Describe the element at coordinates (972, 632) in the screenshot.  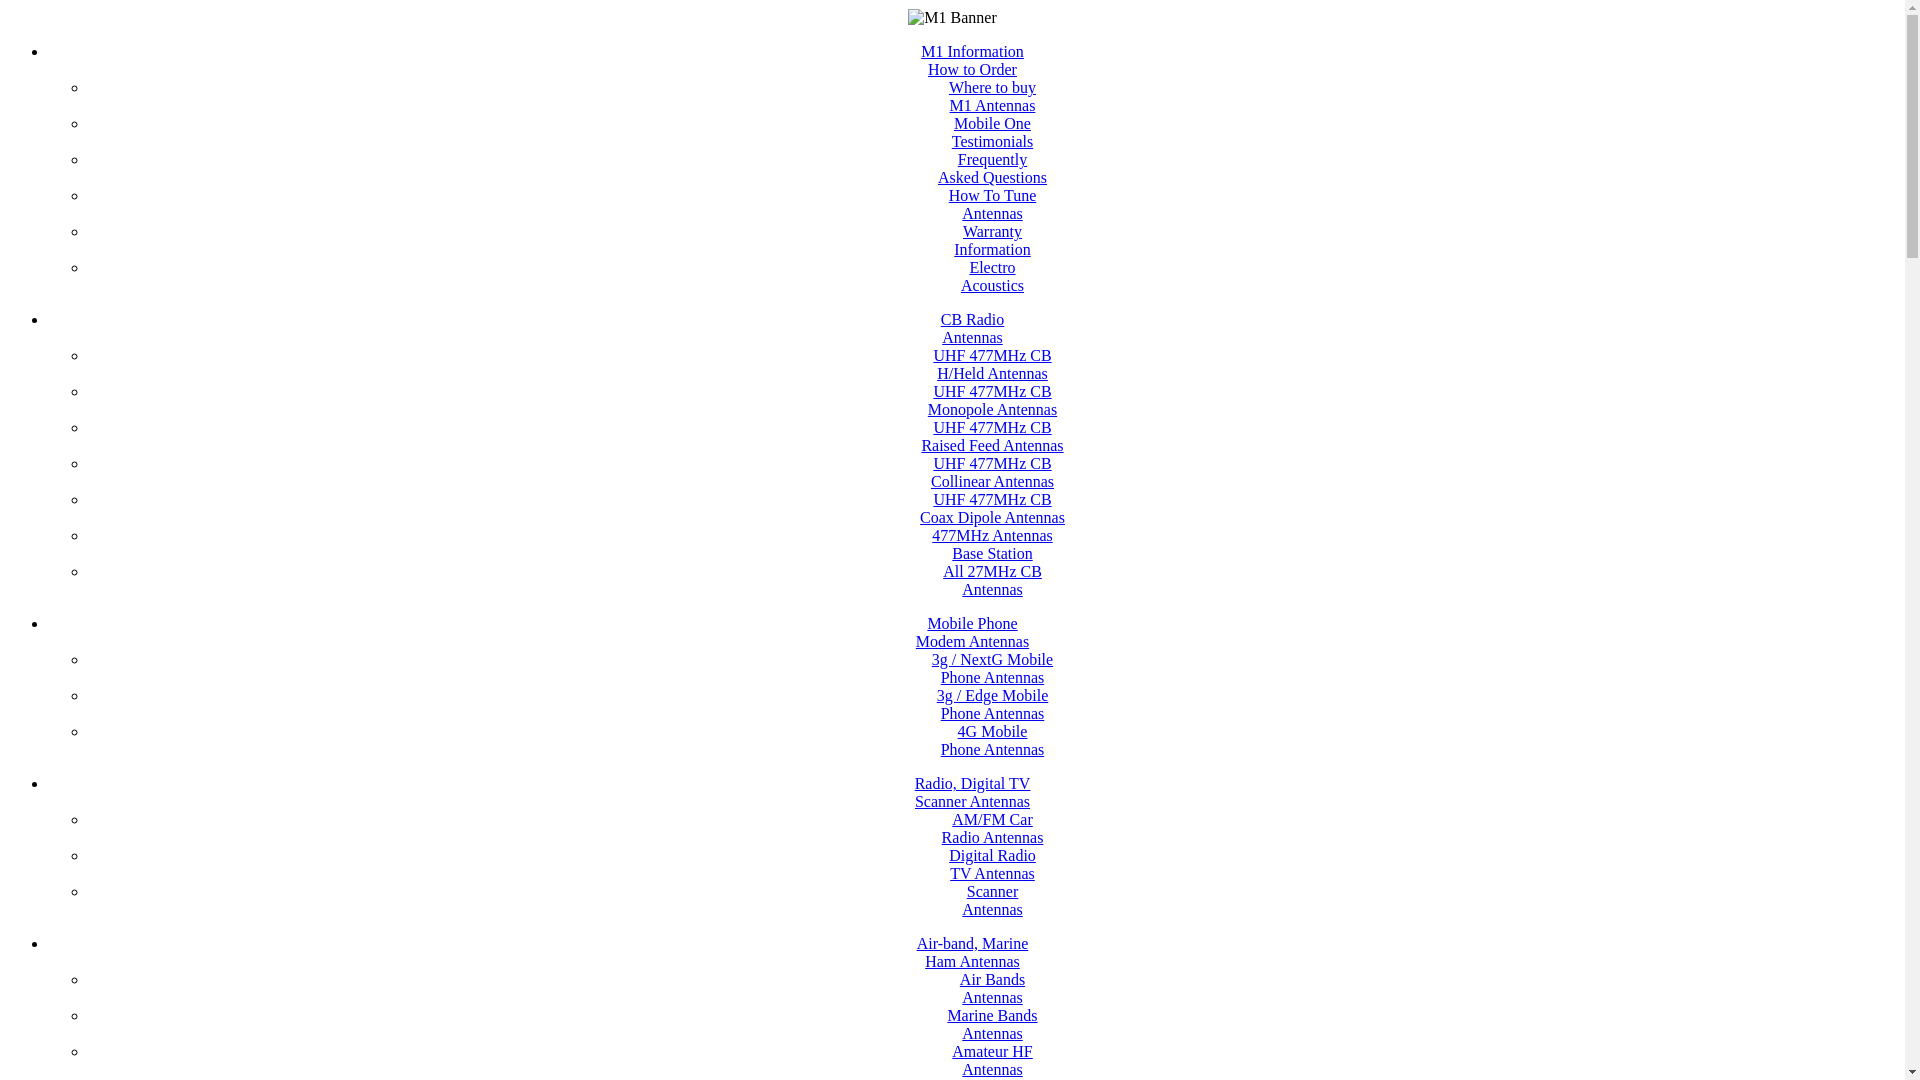
I see `Mobile Phone
Modem Antennas` at that location.